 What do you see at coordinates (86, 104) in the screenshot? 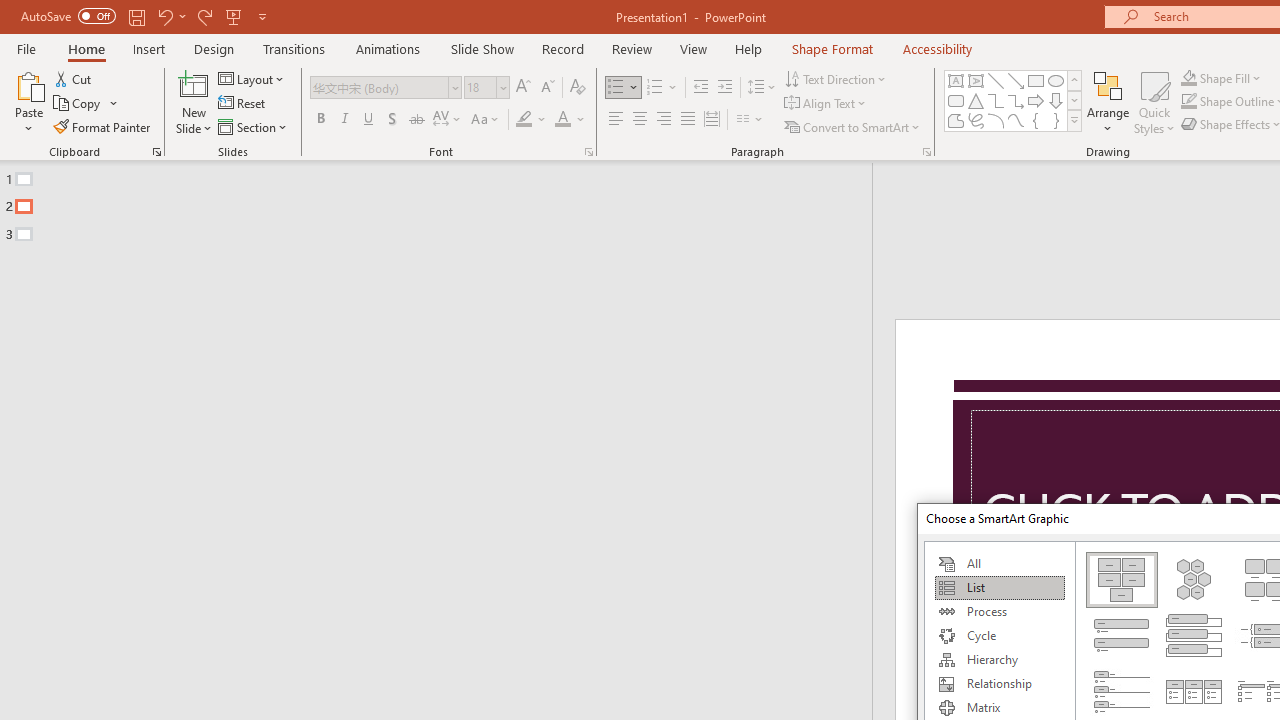
I see `Copy` at bounding box center [86, 104].